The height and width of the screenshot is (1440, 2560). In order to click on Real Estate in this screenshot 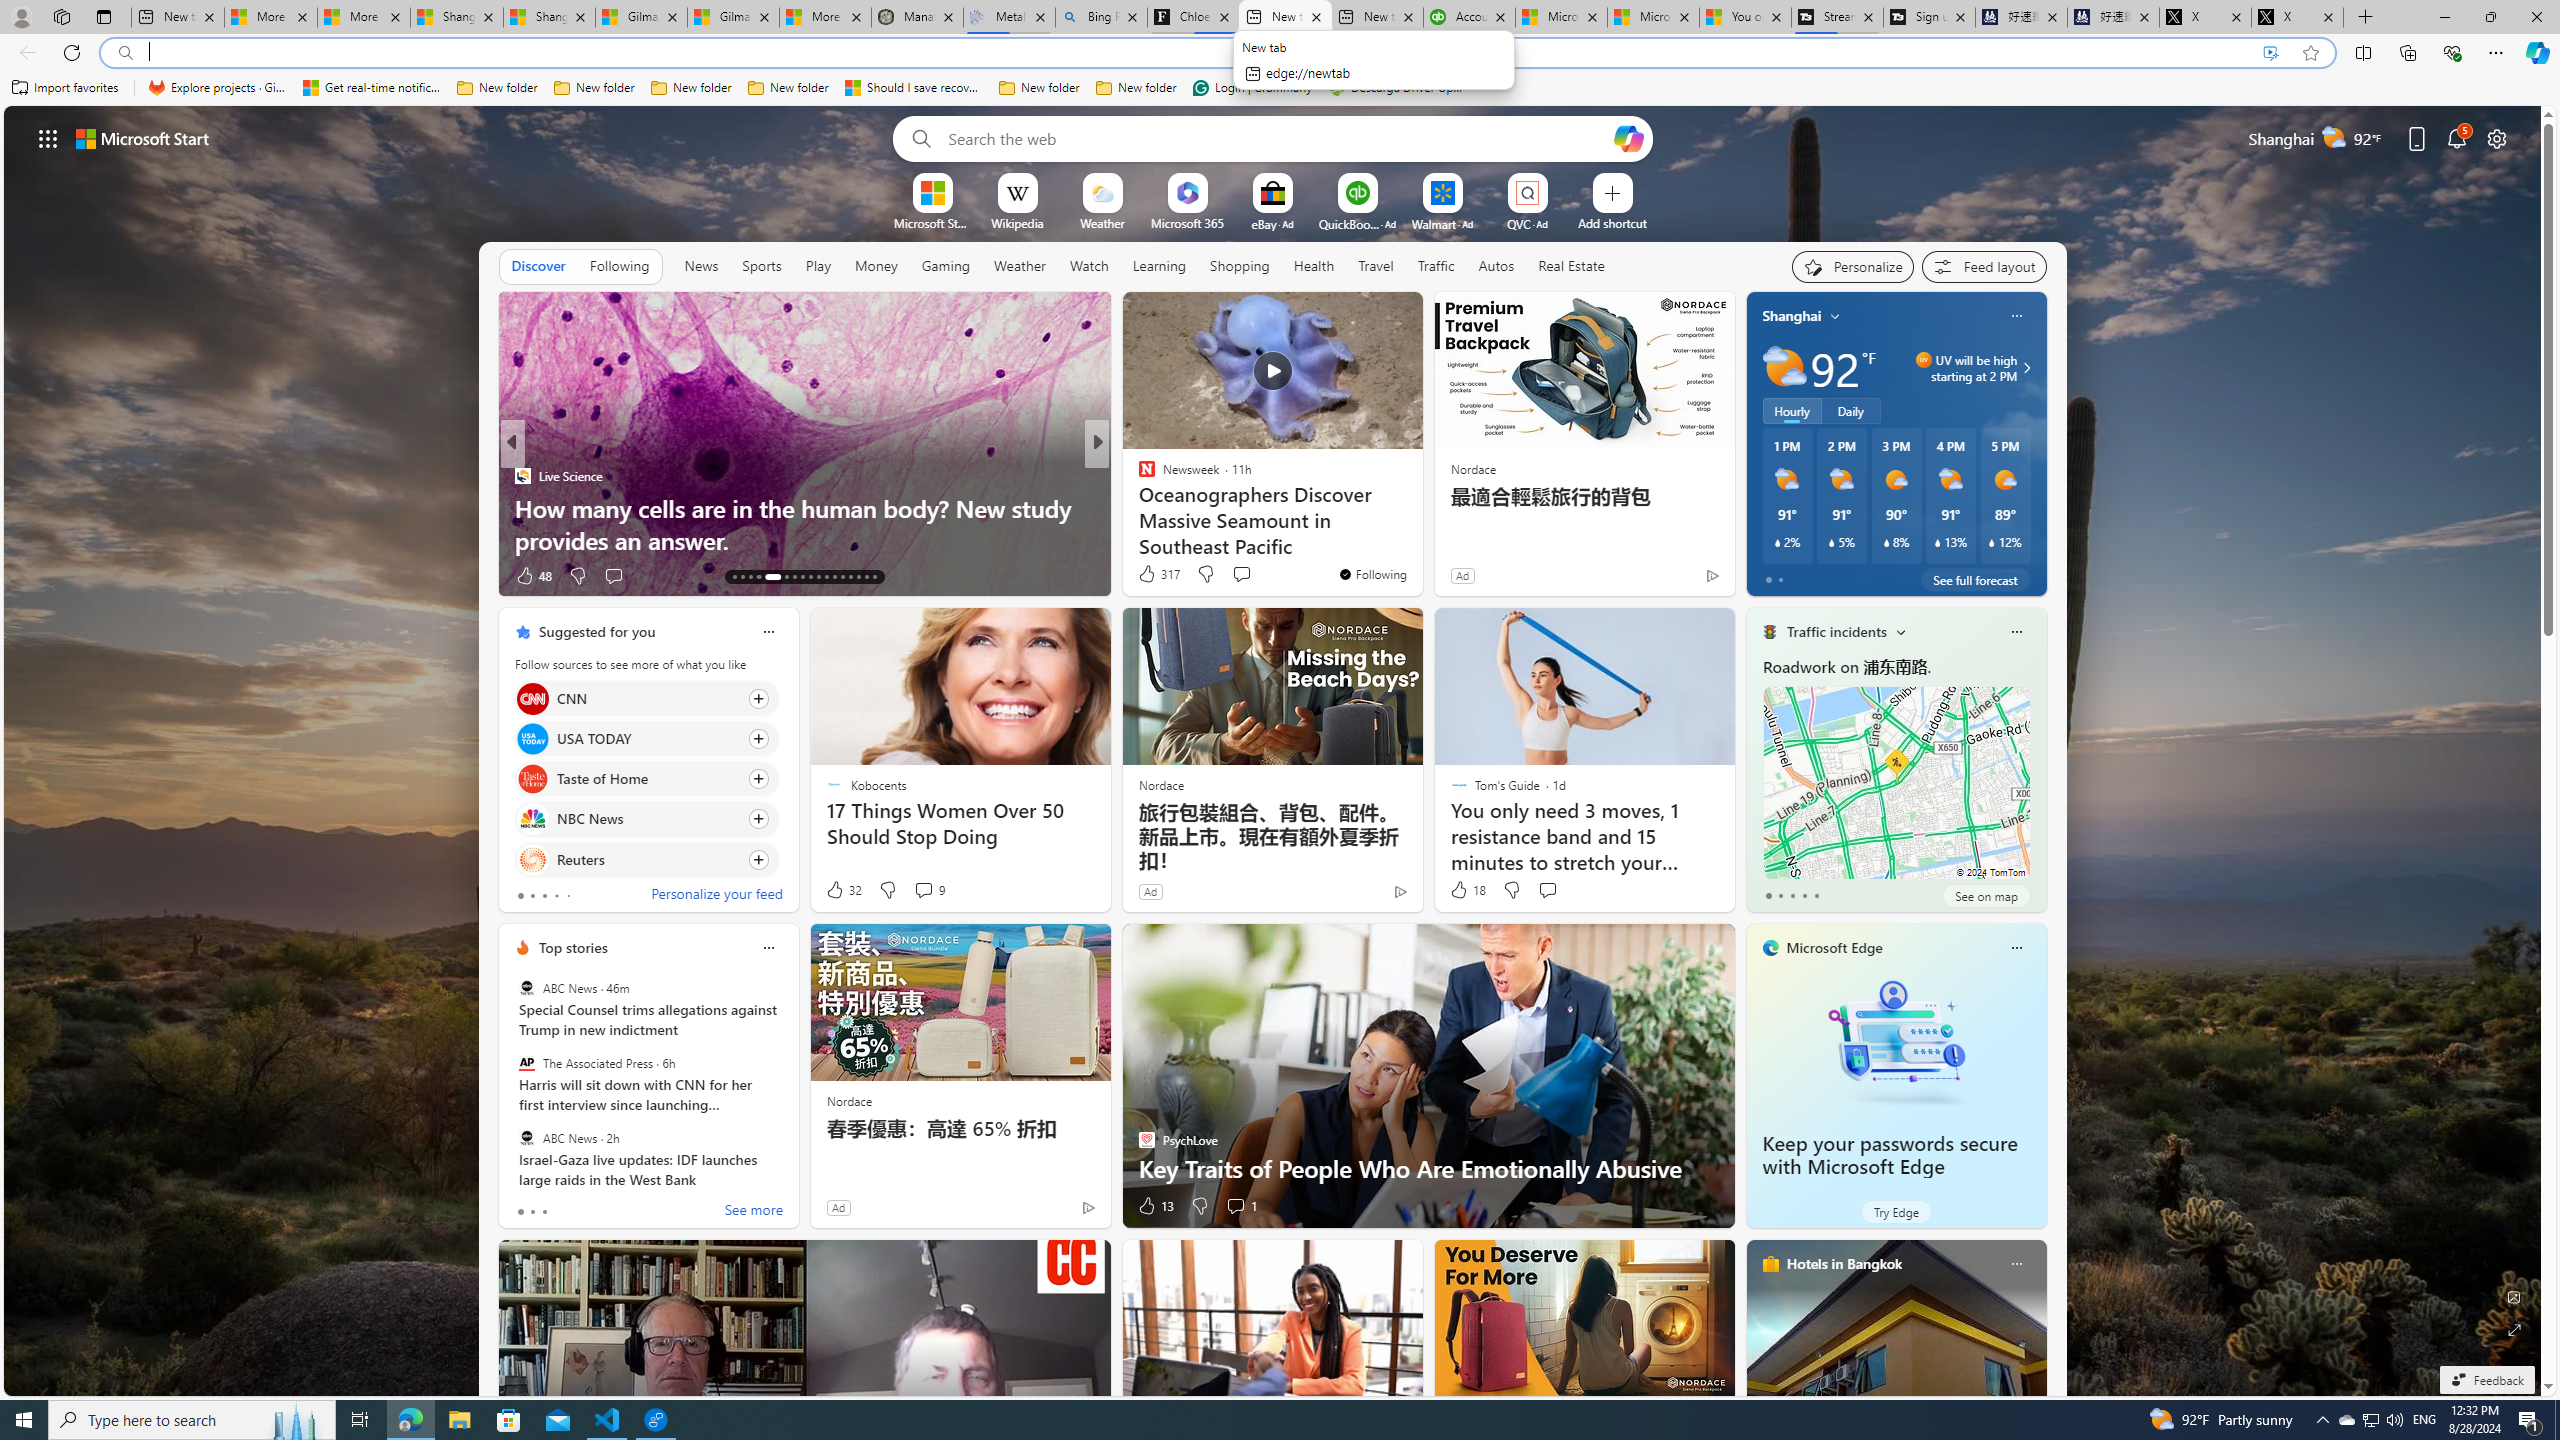, I will do `click(1572, 265)`.